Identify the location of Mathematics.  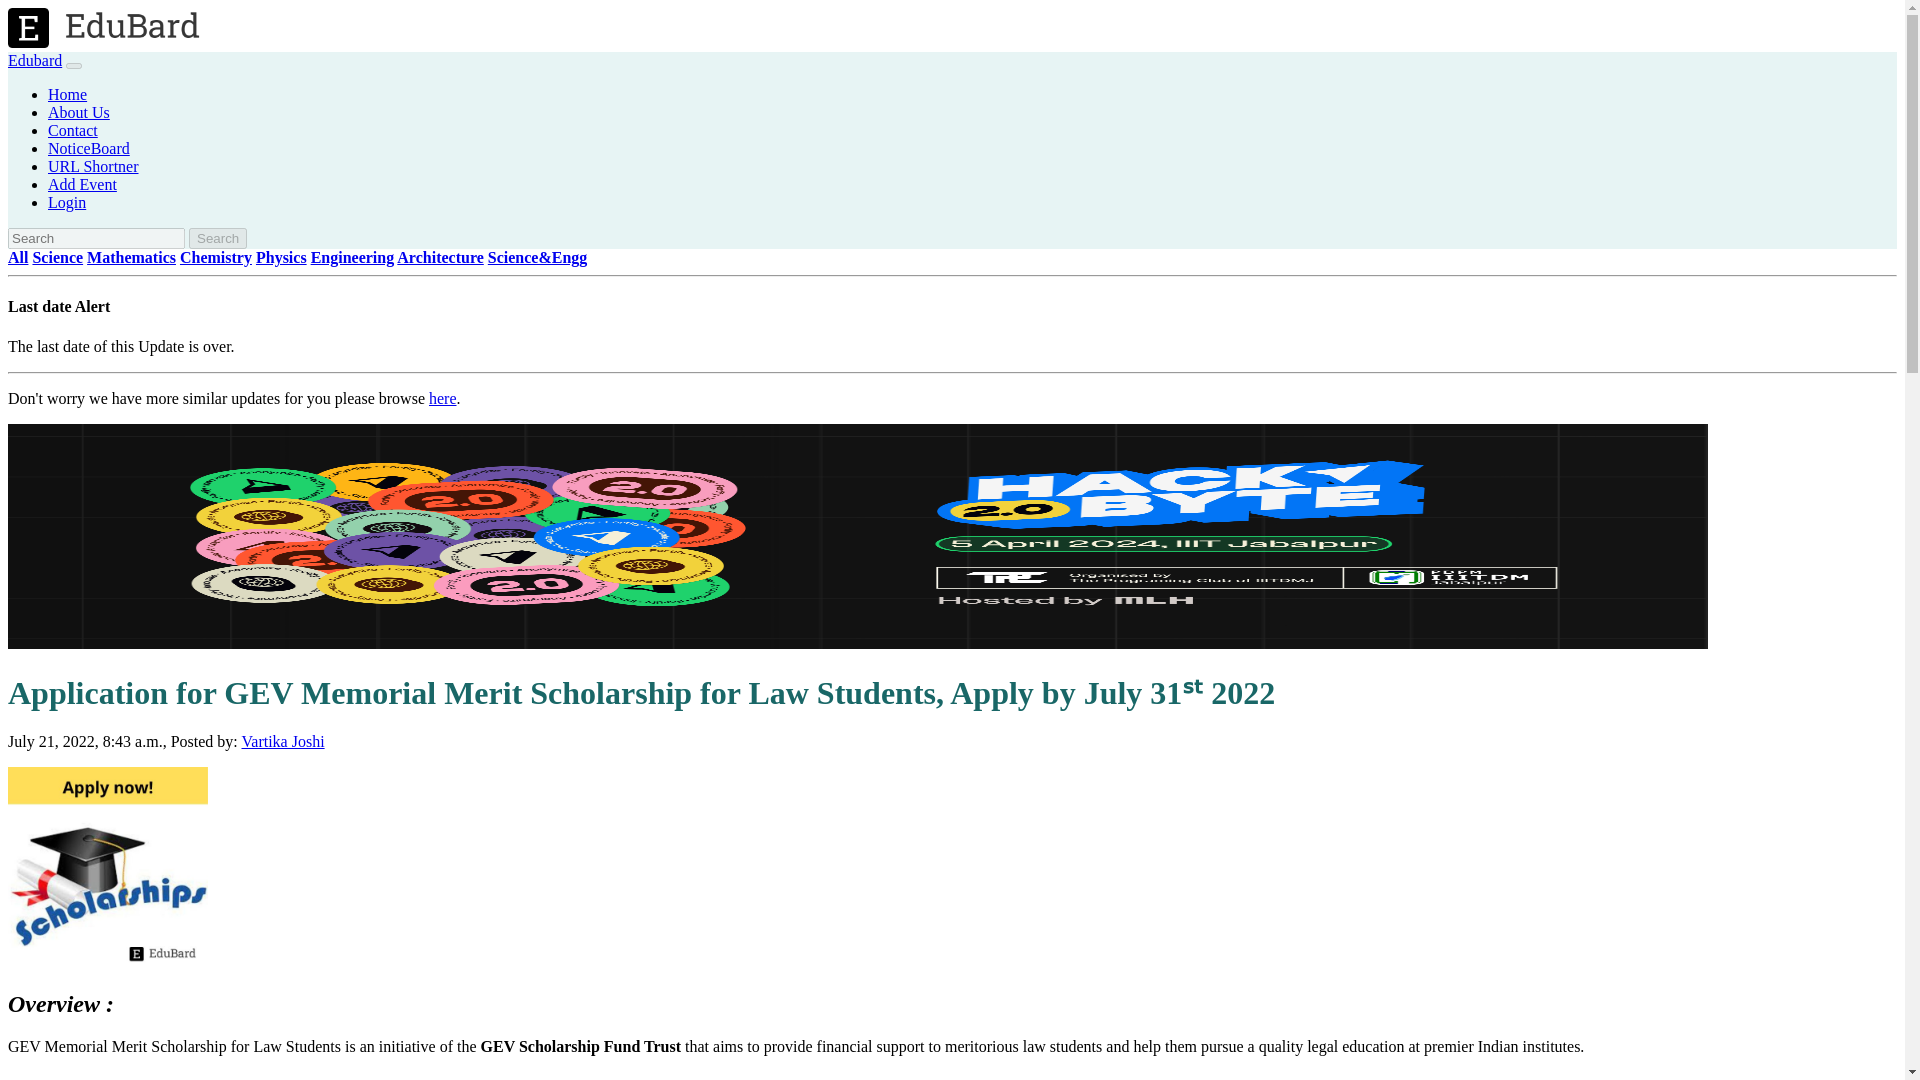
(131, 257).